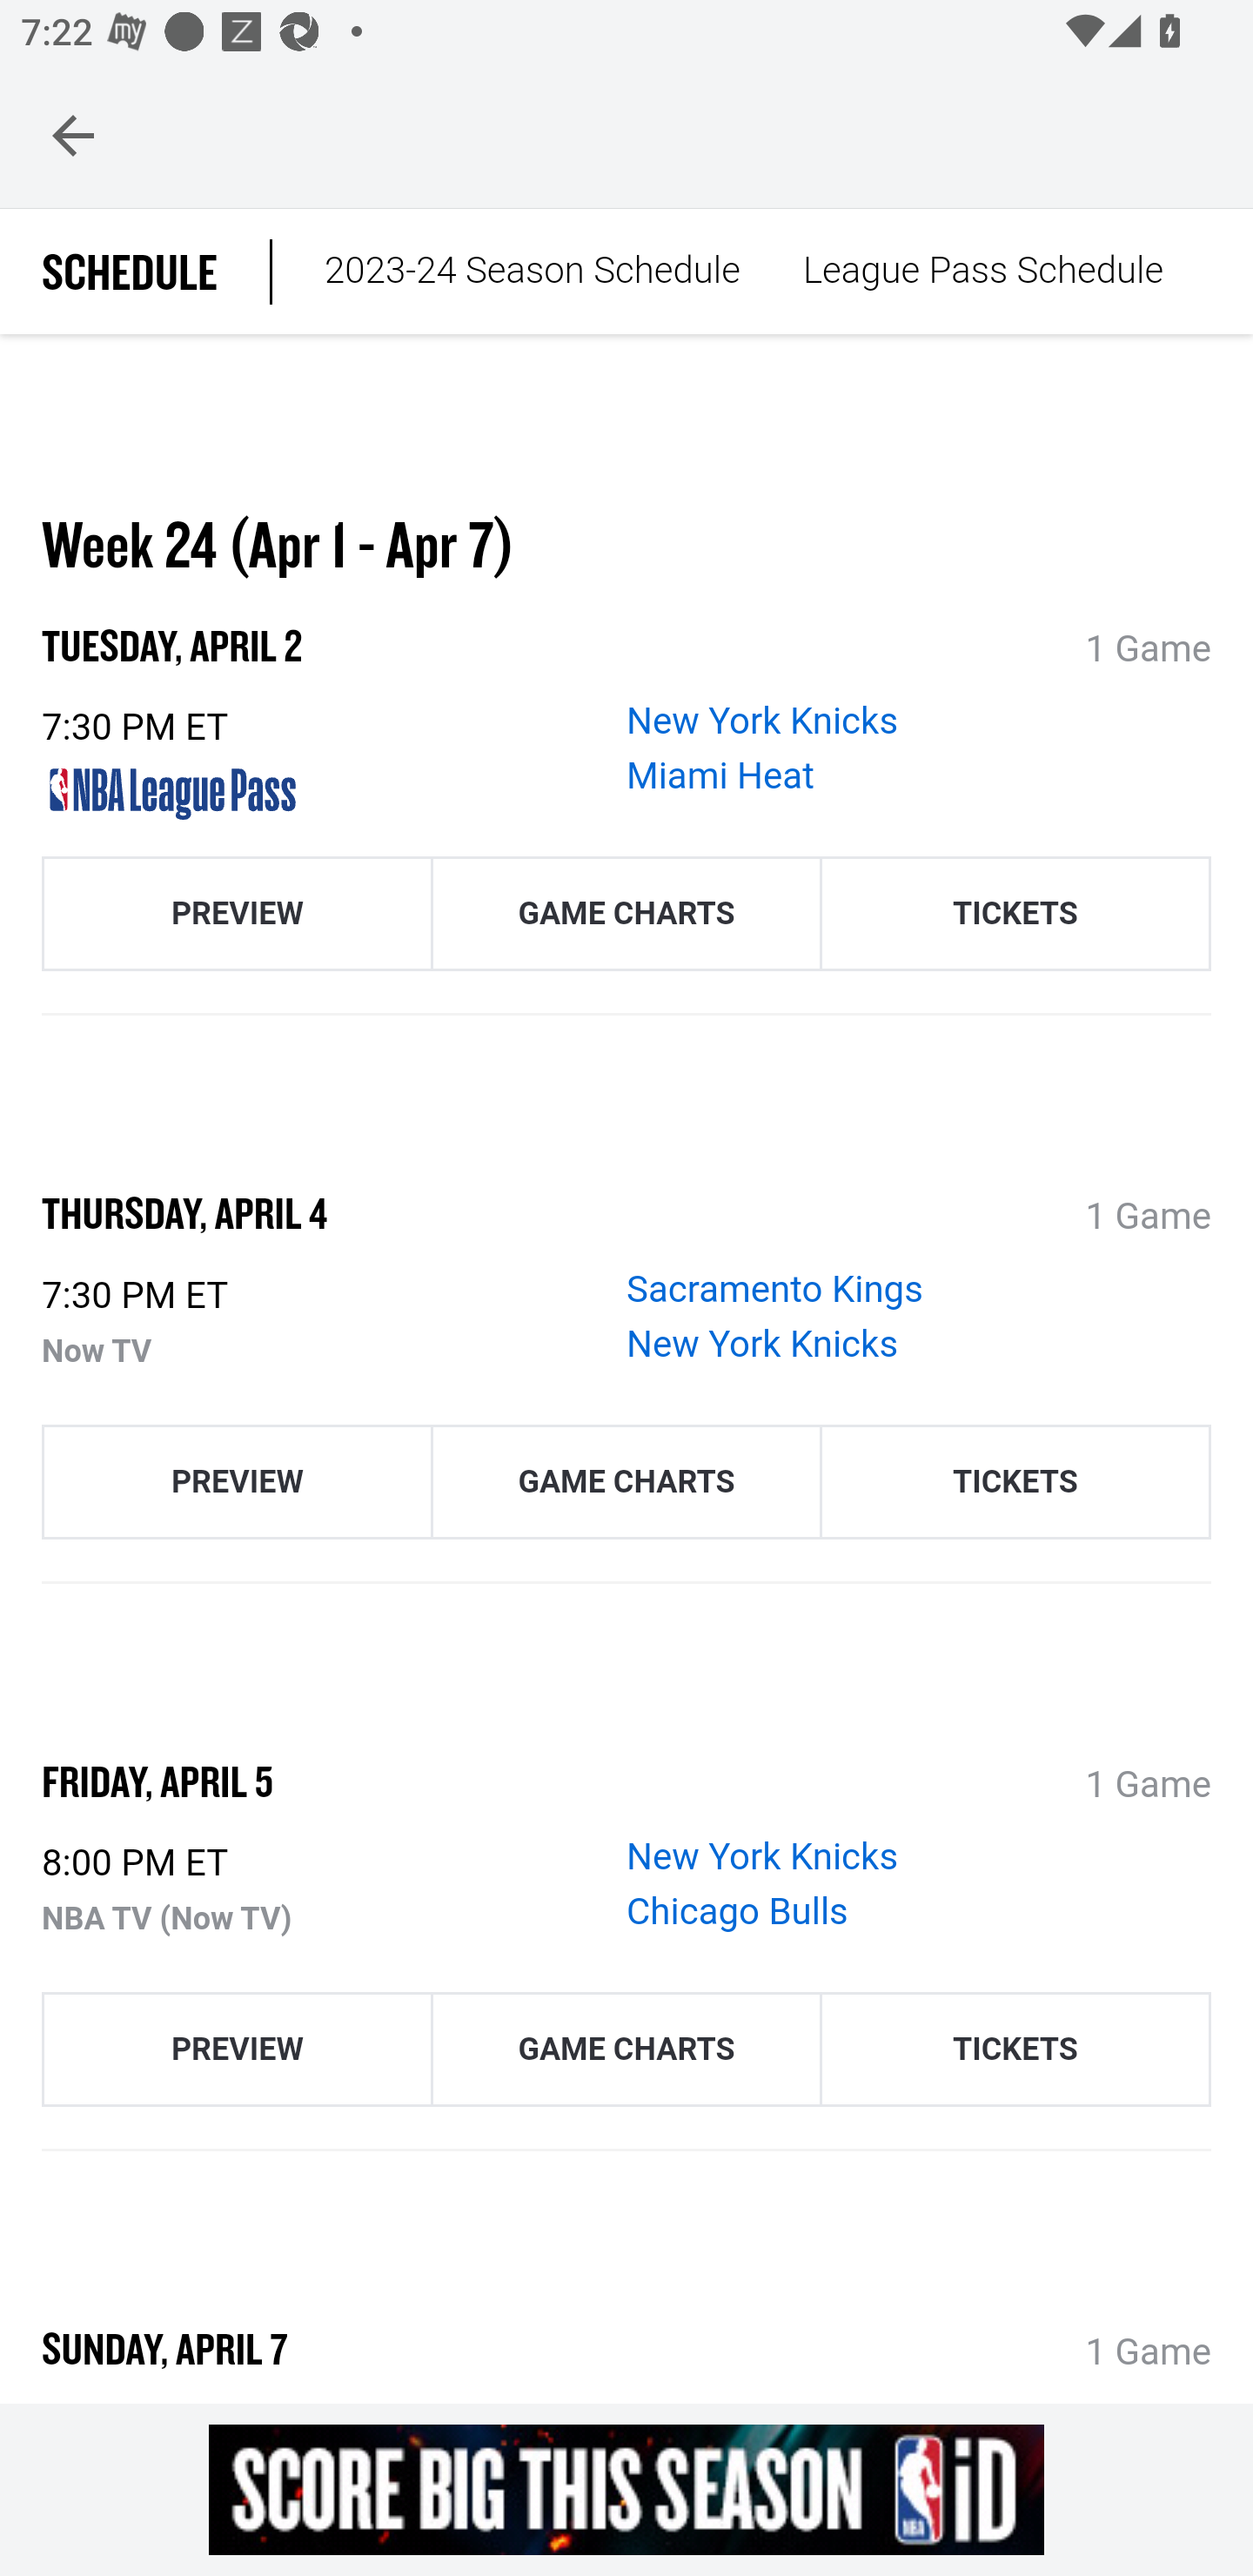 This screenshot has width=1253, height=2576. What do you see at coordinates (237, 1481) in the screenshot?
I see `PREVIEW` at bounding box center [237, 1481].